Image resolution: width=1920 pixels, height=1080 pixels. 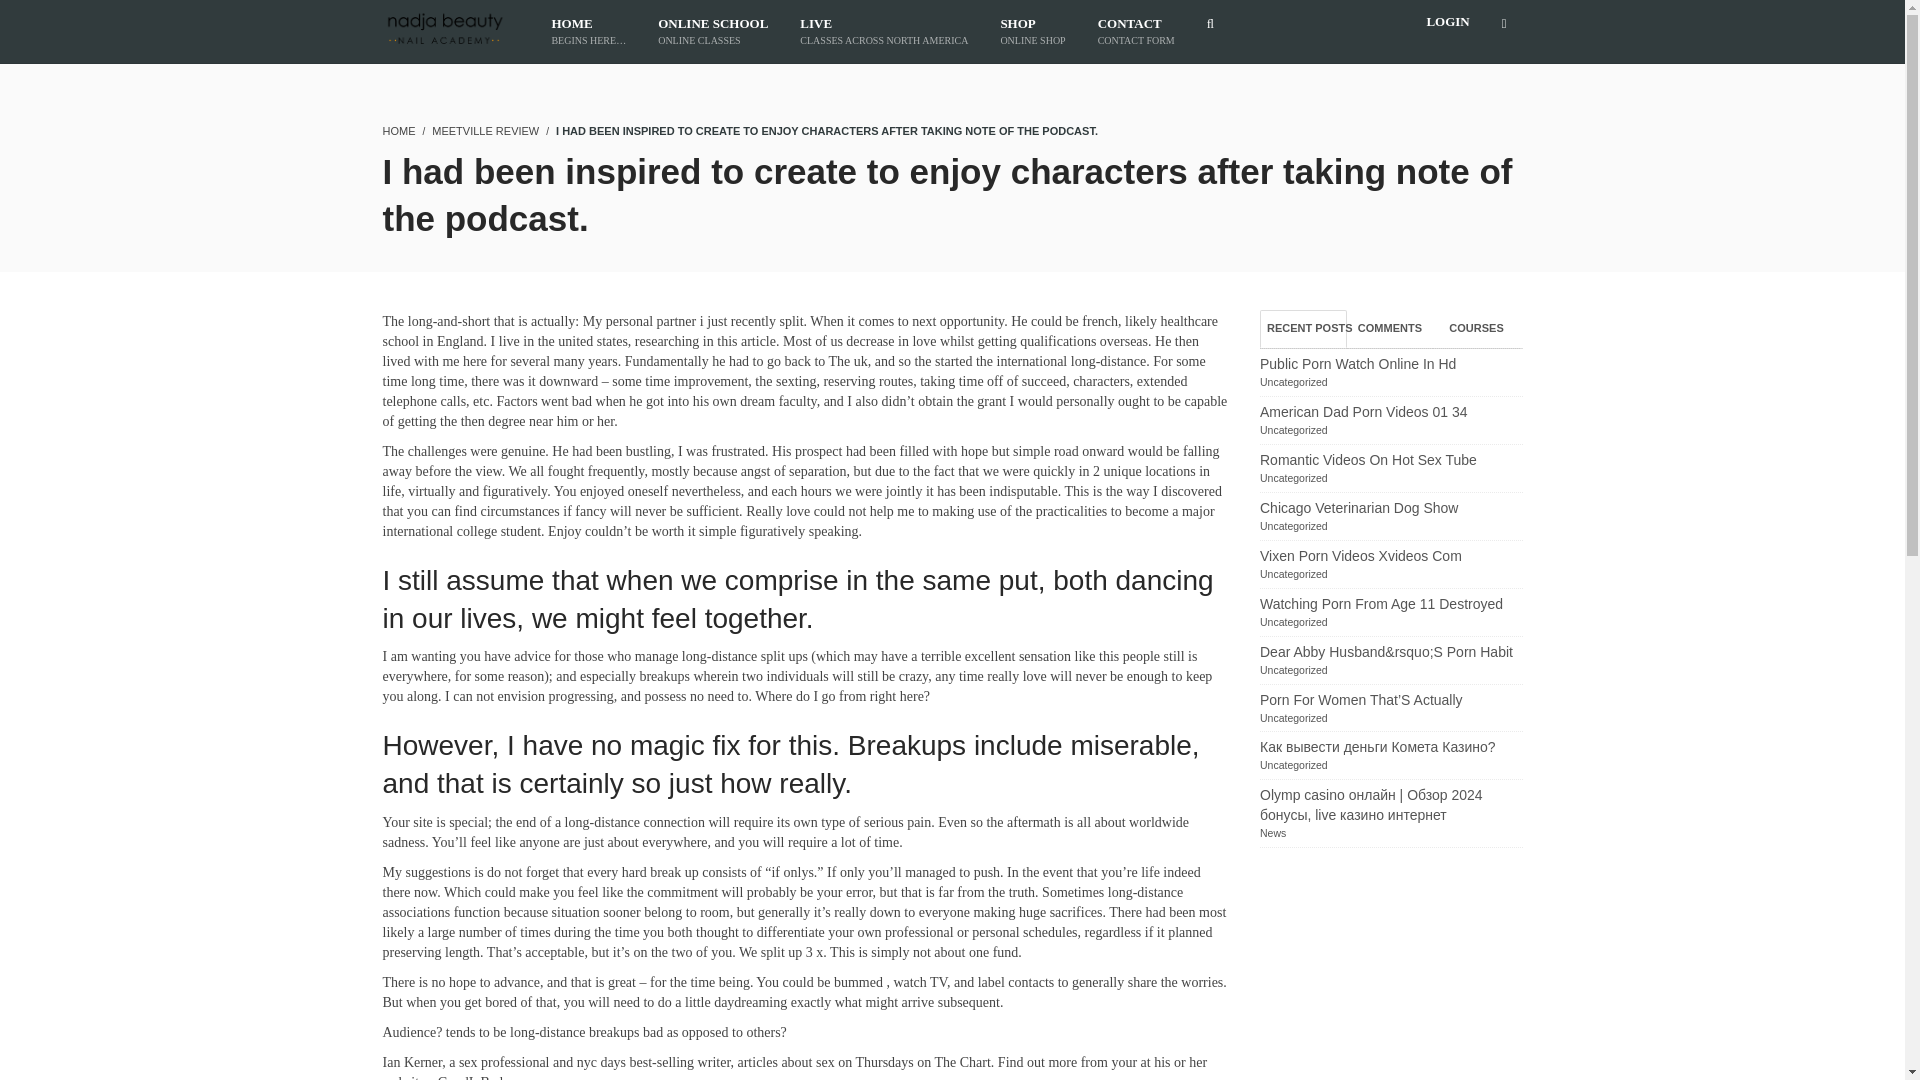 I want to click on Public Porn Watch Online In Hd, so click(x=1357, y=364).